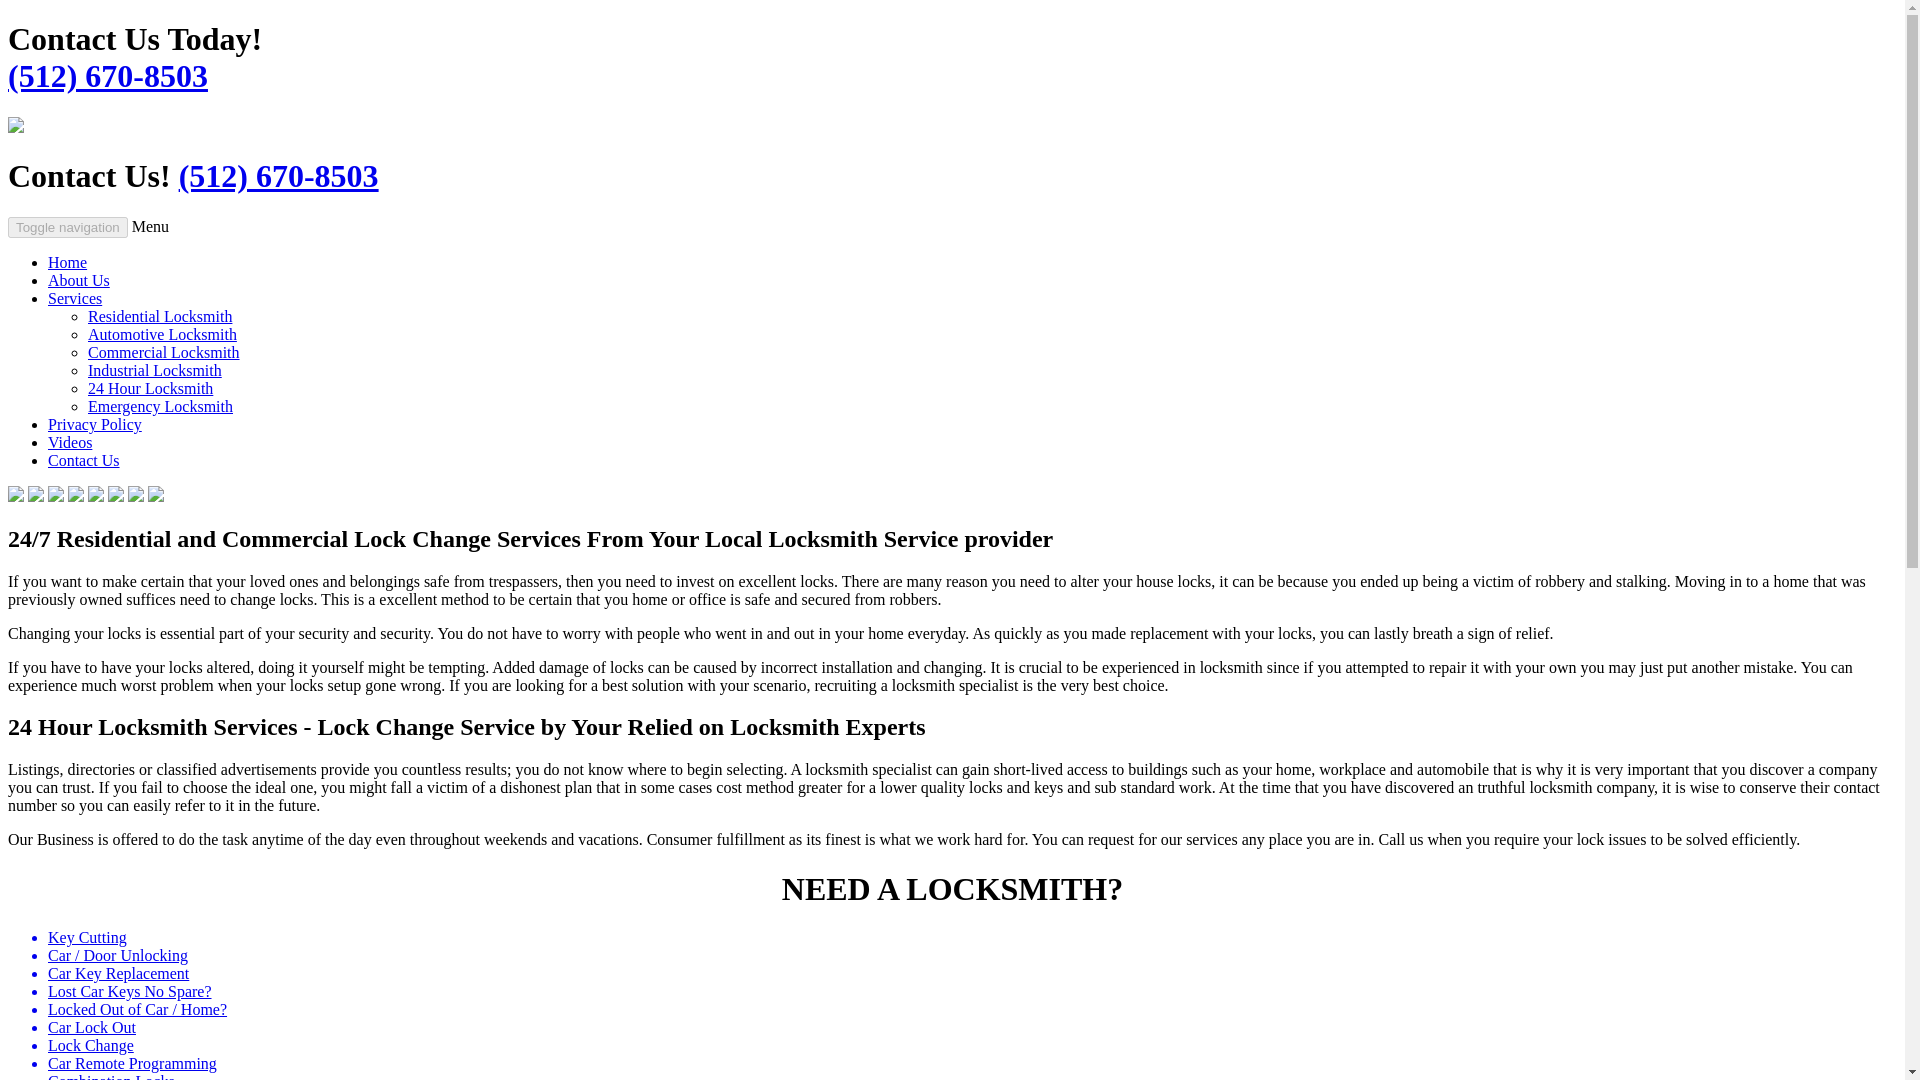 The image size is (1920, 1080). What do you see at coordinates (160, 316) in the screenshot?
I see `Residential Locksmith` at bounding box center [160, 316].